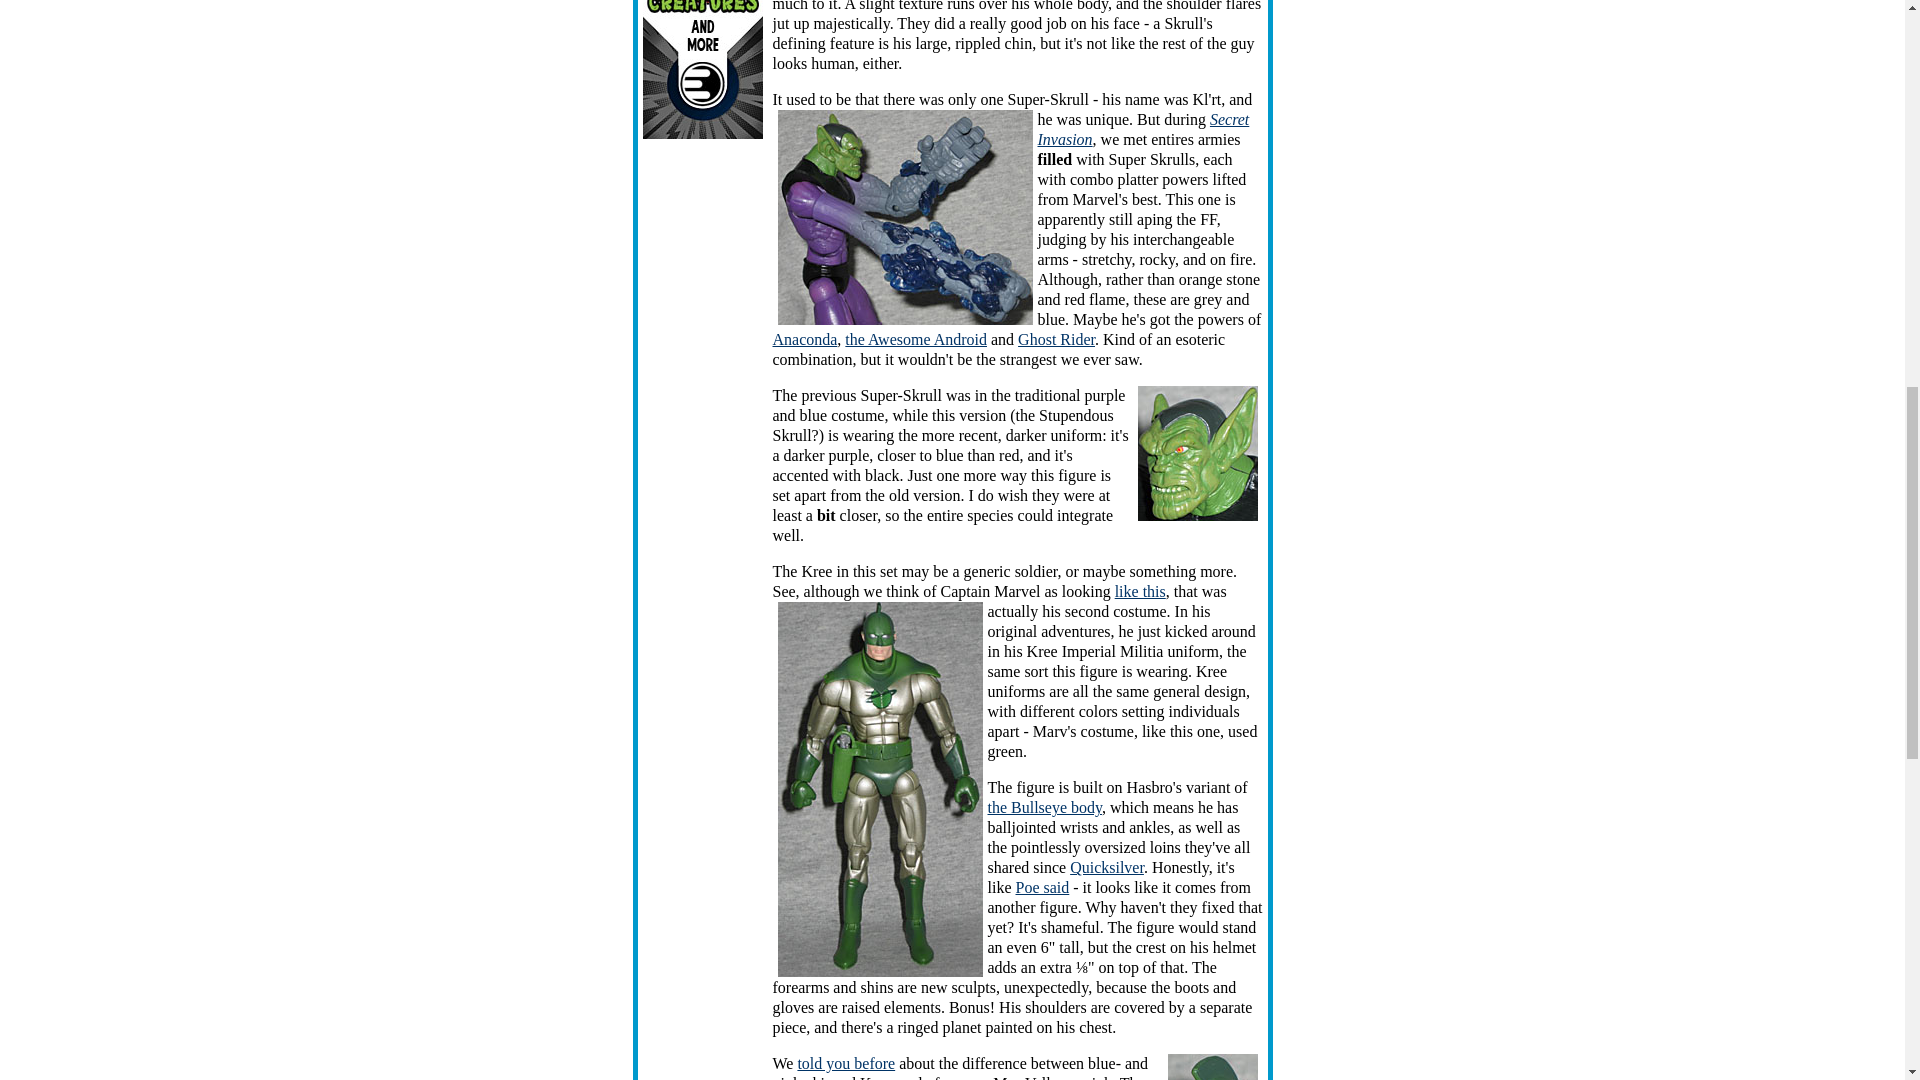 Image resolution: width=1920 pixels, height=1080 pixels. What do you see at coordinates (904, 218) in the screenshot?
I see `maybe he's just colorblind?` at bounding box center [904, 218].